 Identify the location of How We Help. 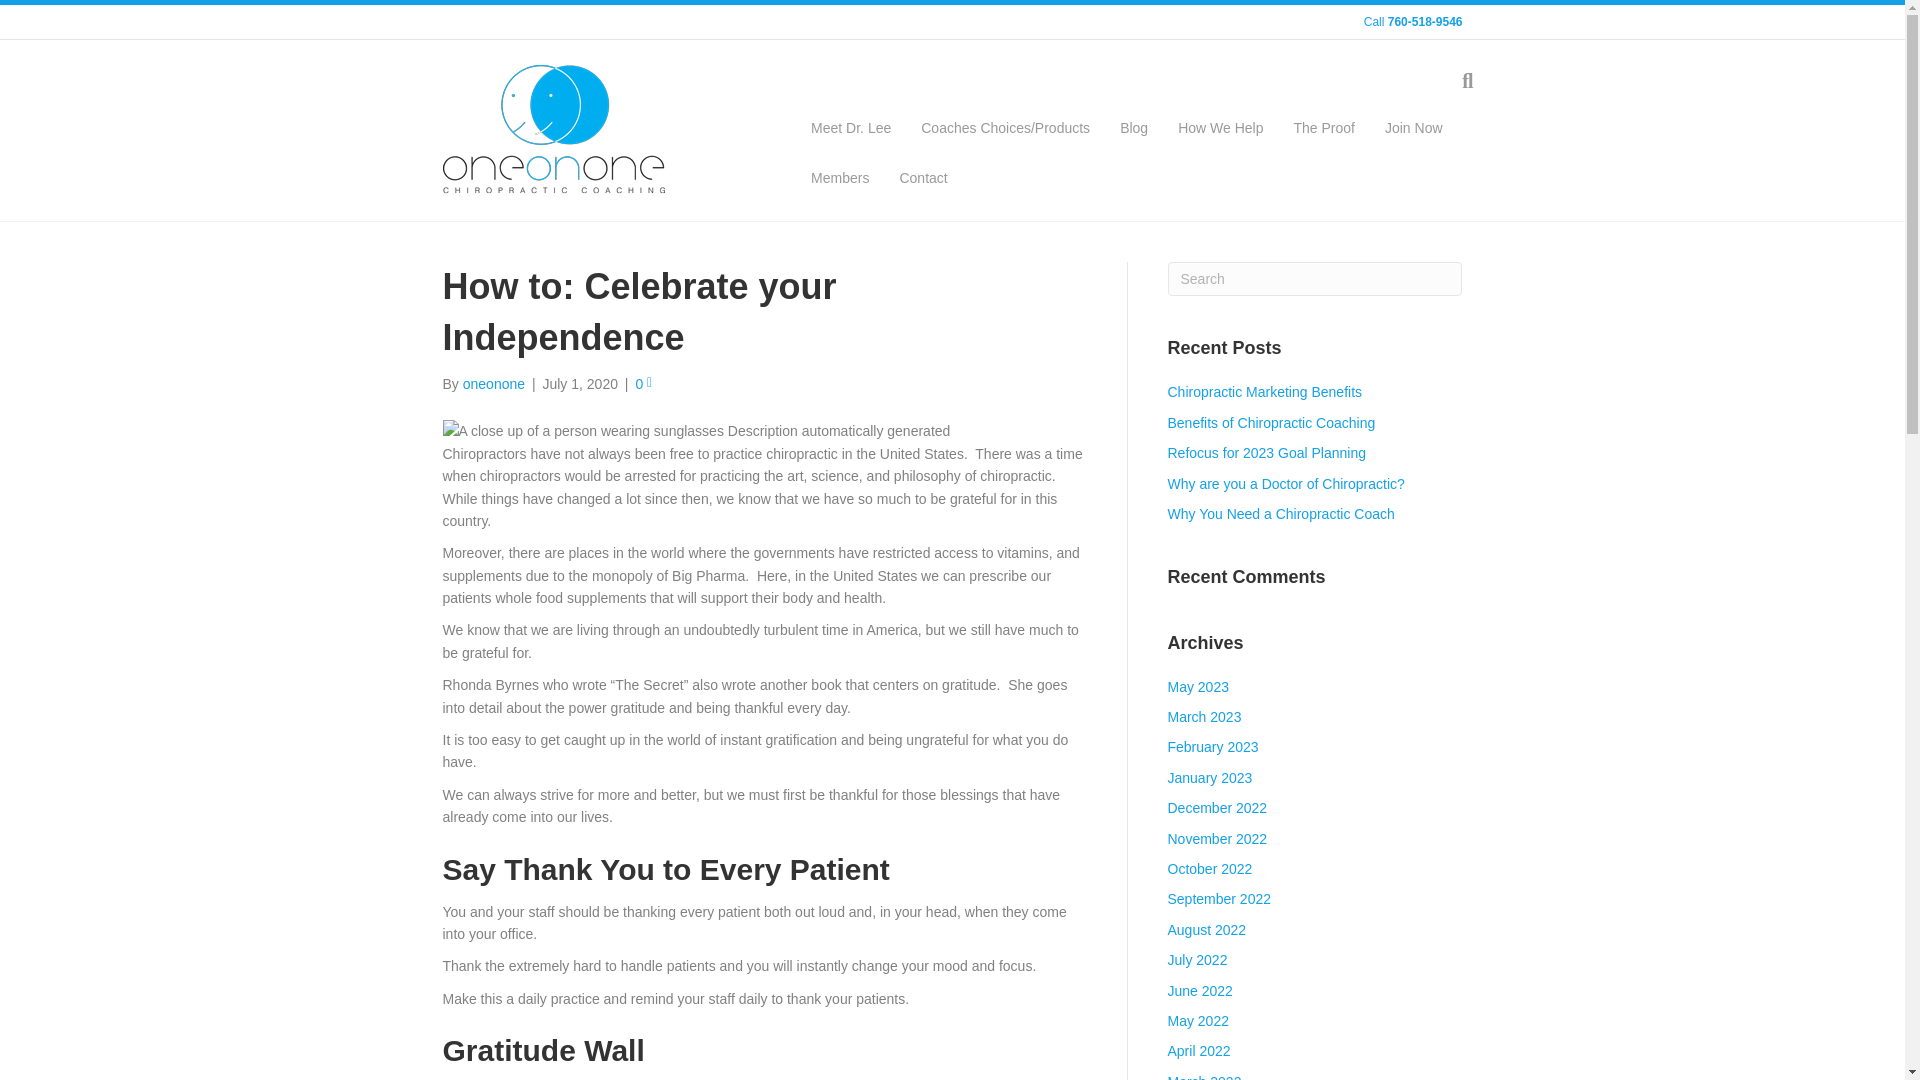
(1220, 128).